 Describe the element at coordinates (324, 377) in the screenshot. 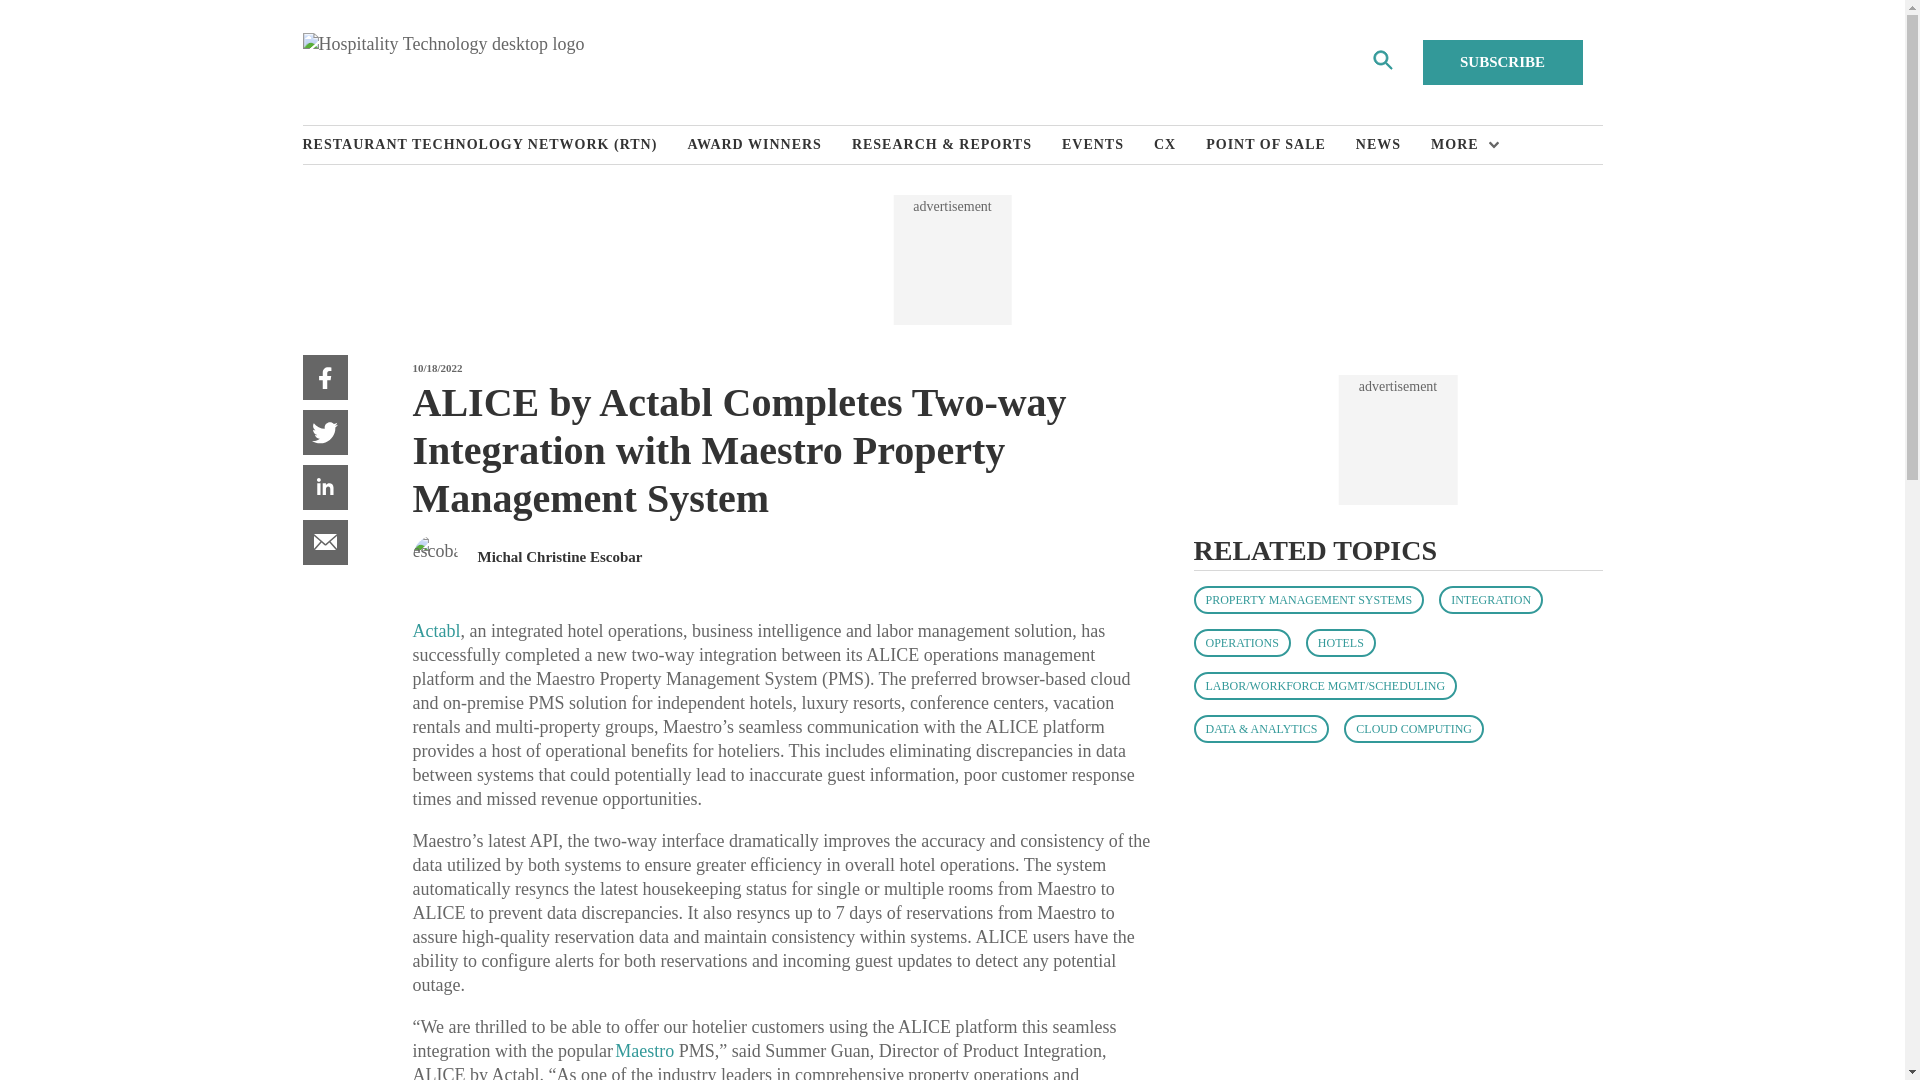

I see `facebook` at that location.